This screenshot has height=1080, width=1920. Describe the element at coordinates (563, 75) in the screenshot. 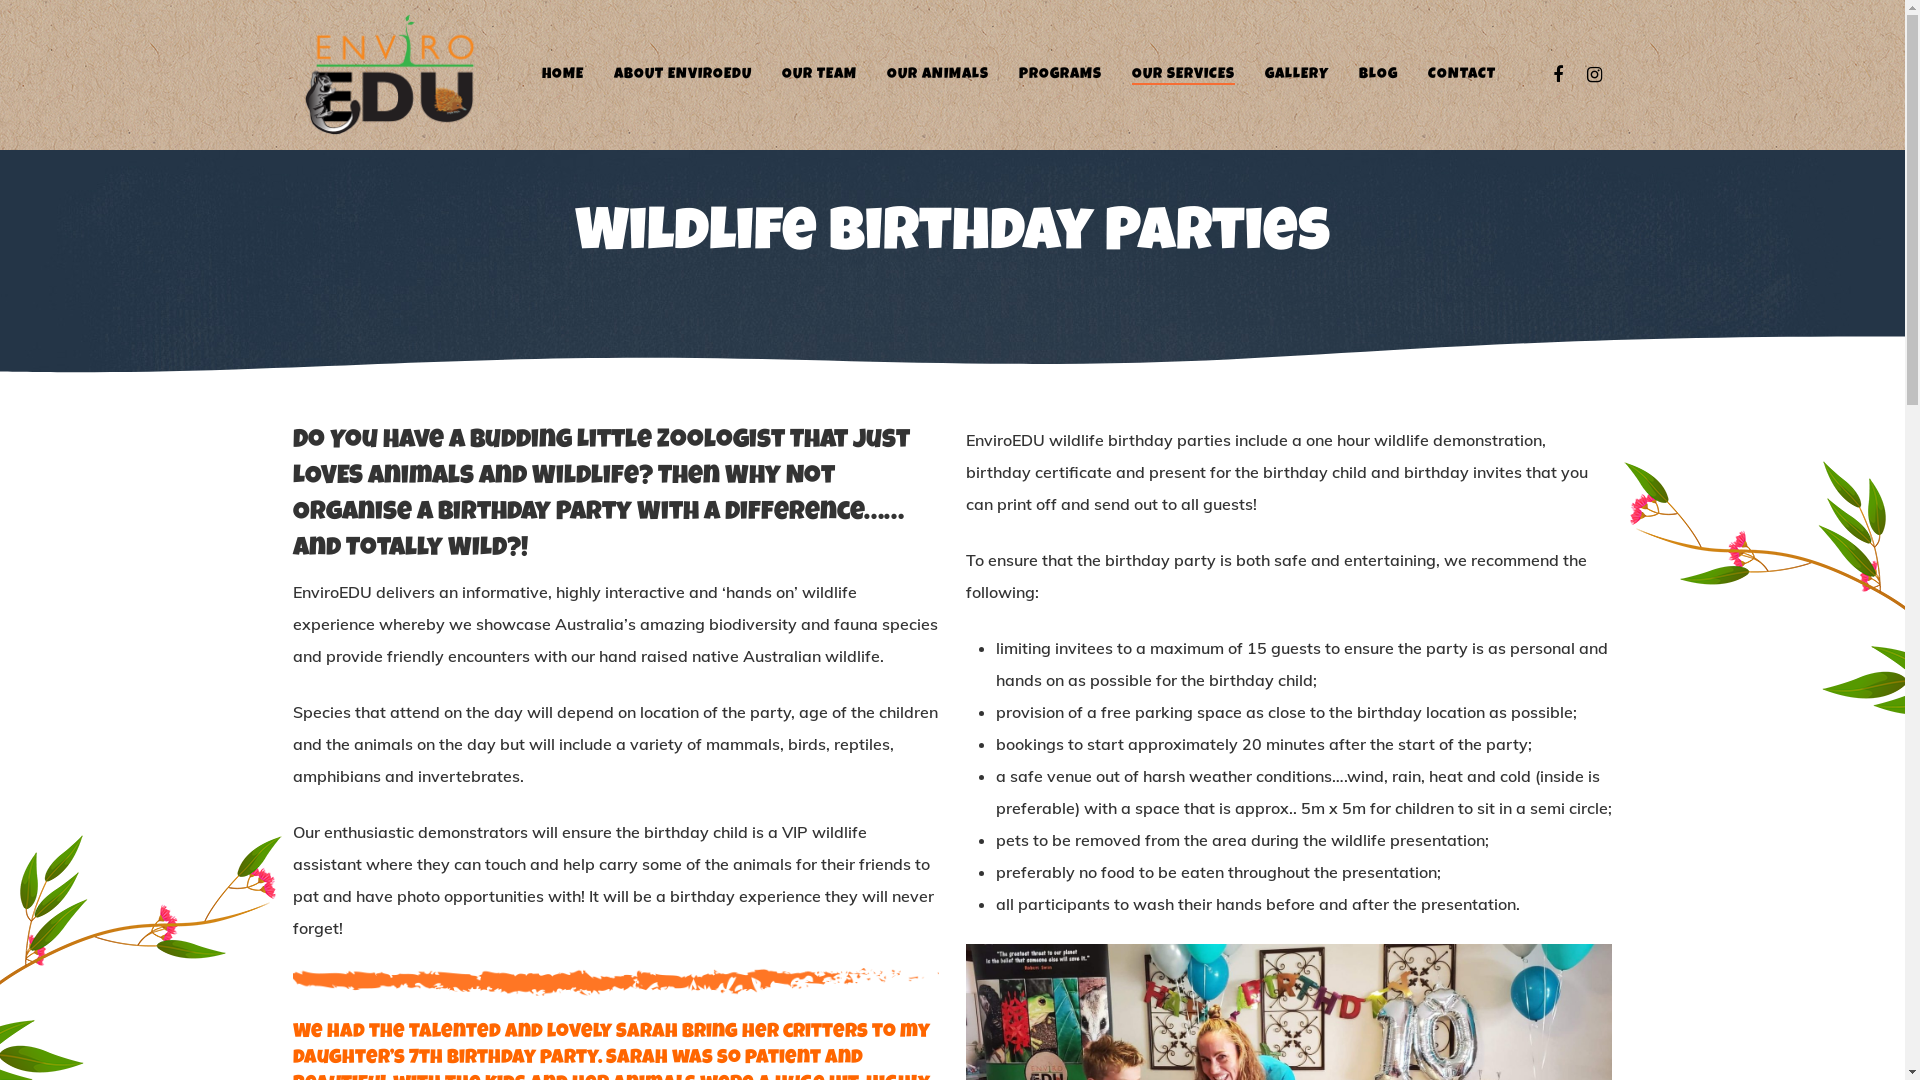

I see `HOME` at that location.